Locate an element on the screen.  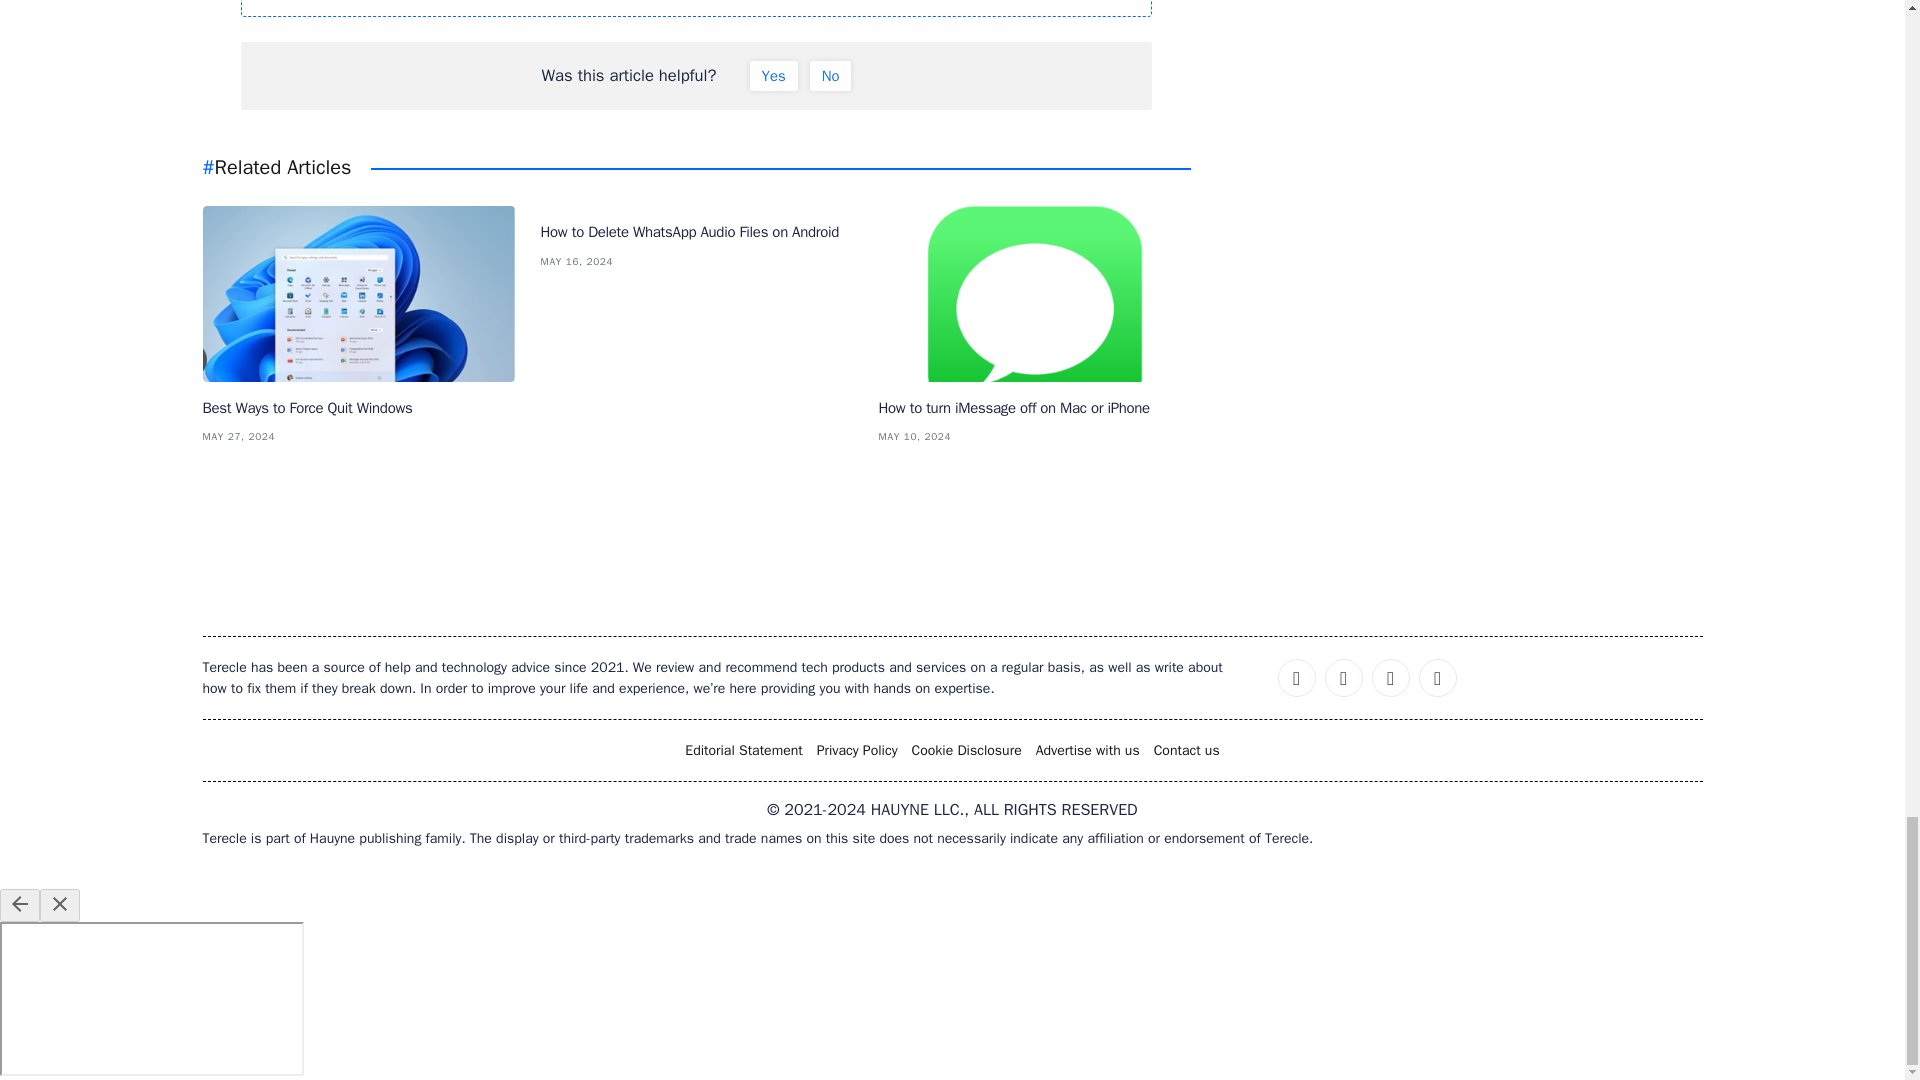
YouTube is located at coordinates (1438, 677).